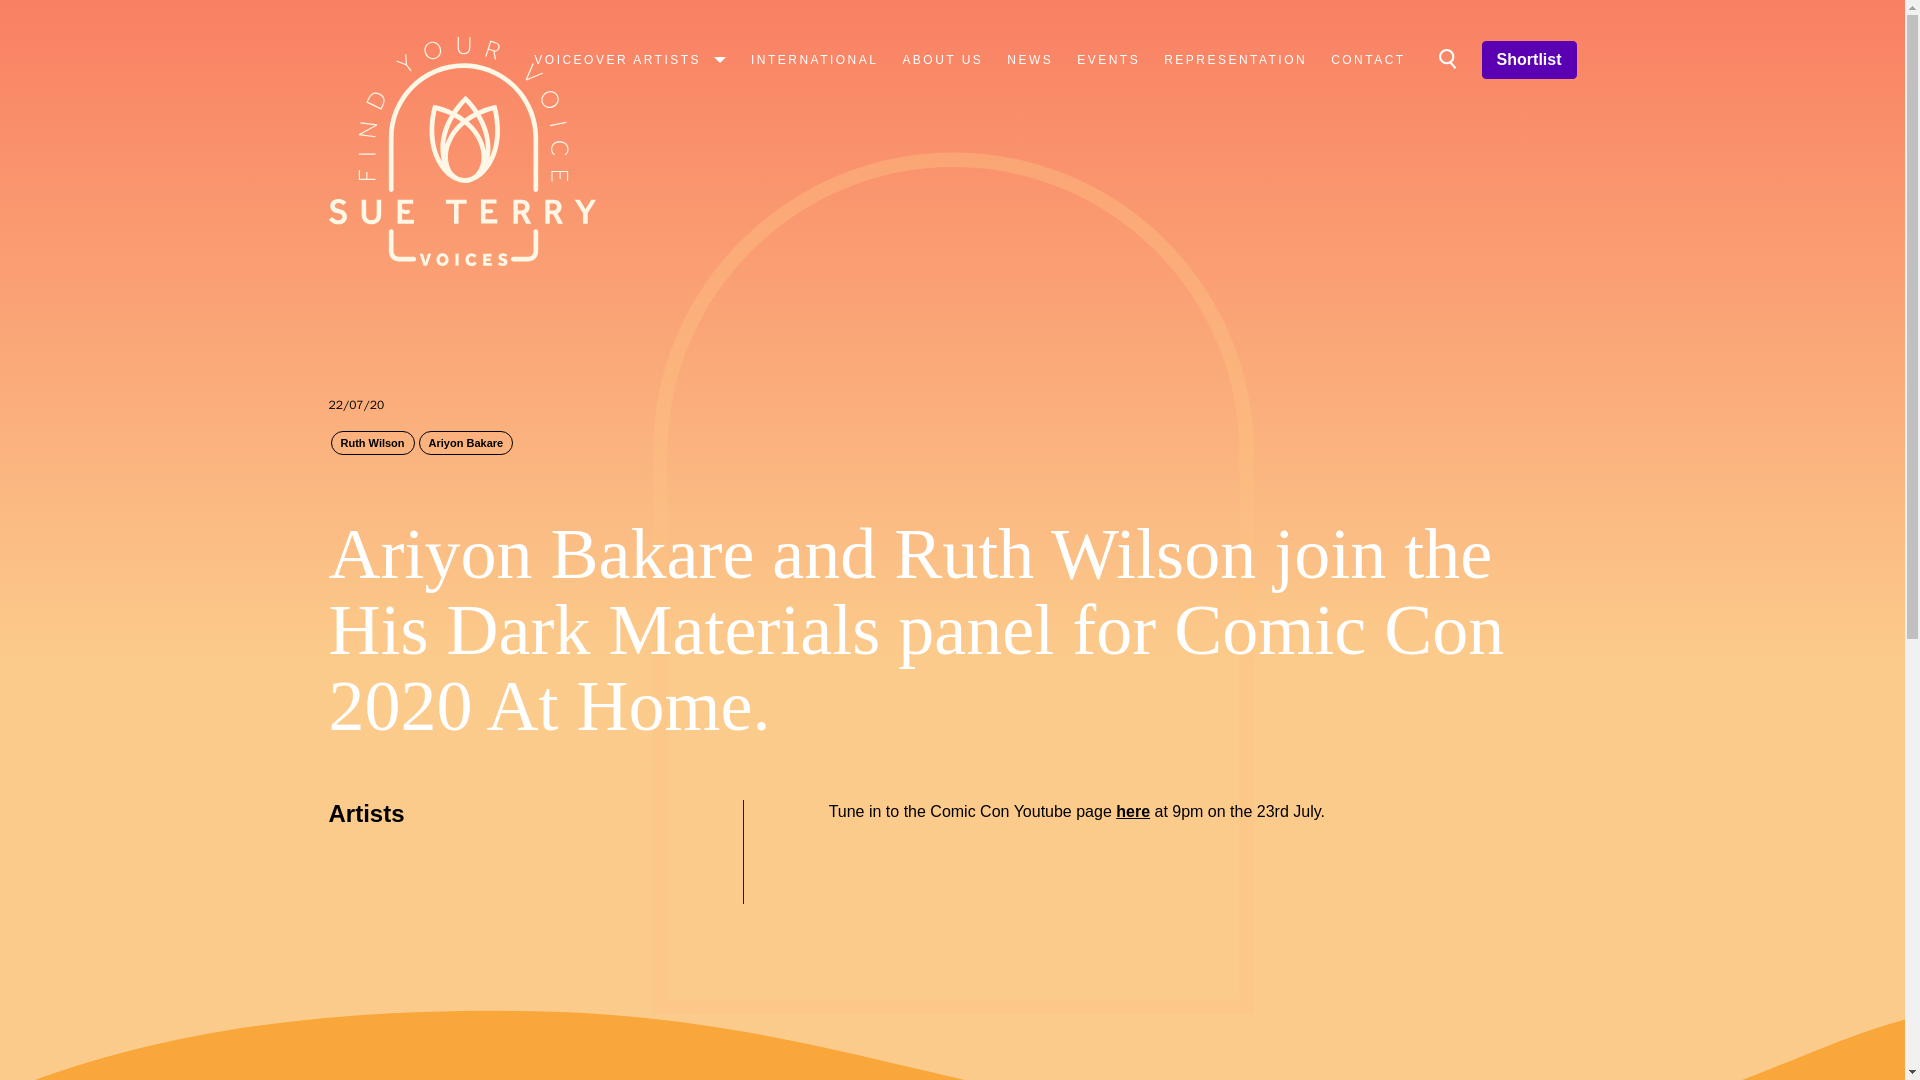 Image resolution: width=1920 pixels, height=1080 pixels. What do you see at coordinates (1030, 59) in the screenshot?
I see `NEWS` at bounding box center [1030, 59].